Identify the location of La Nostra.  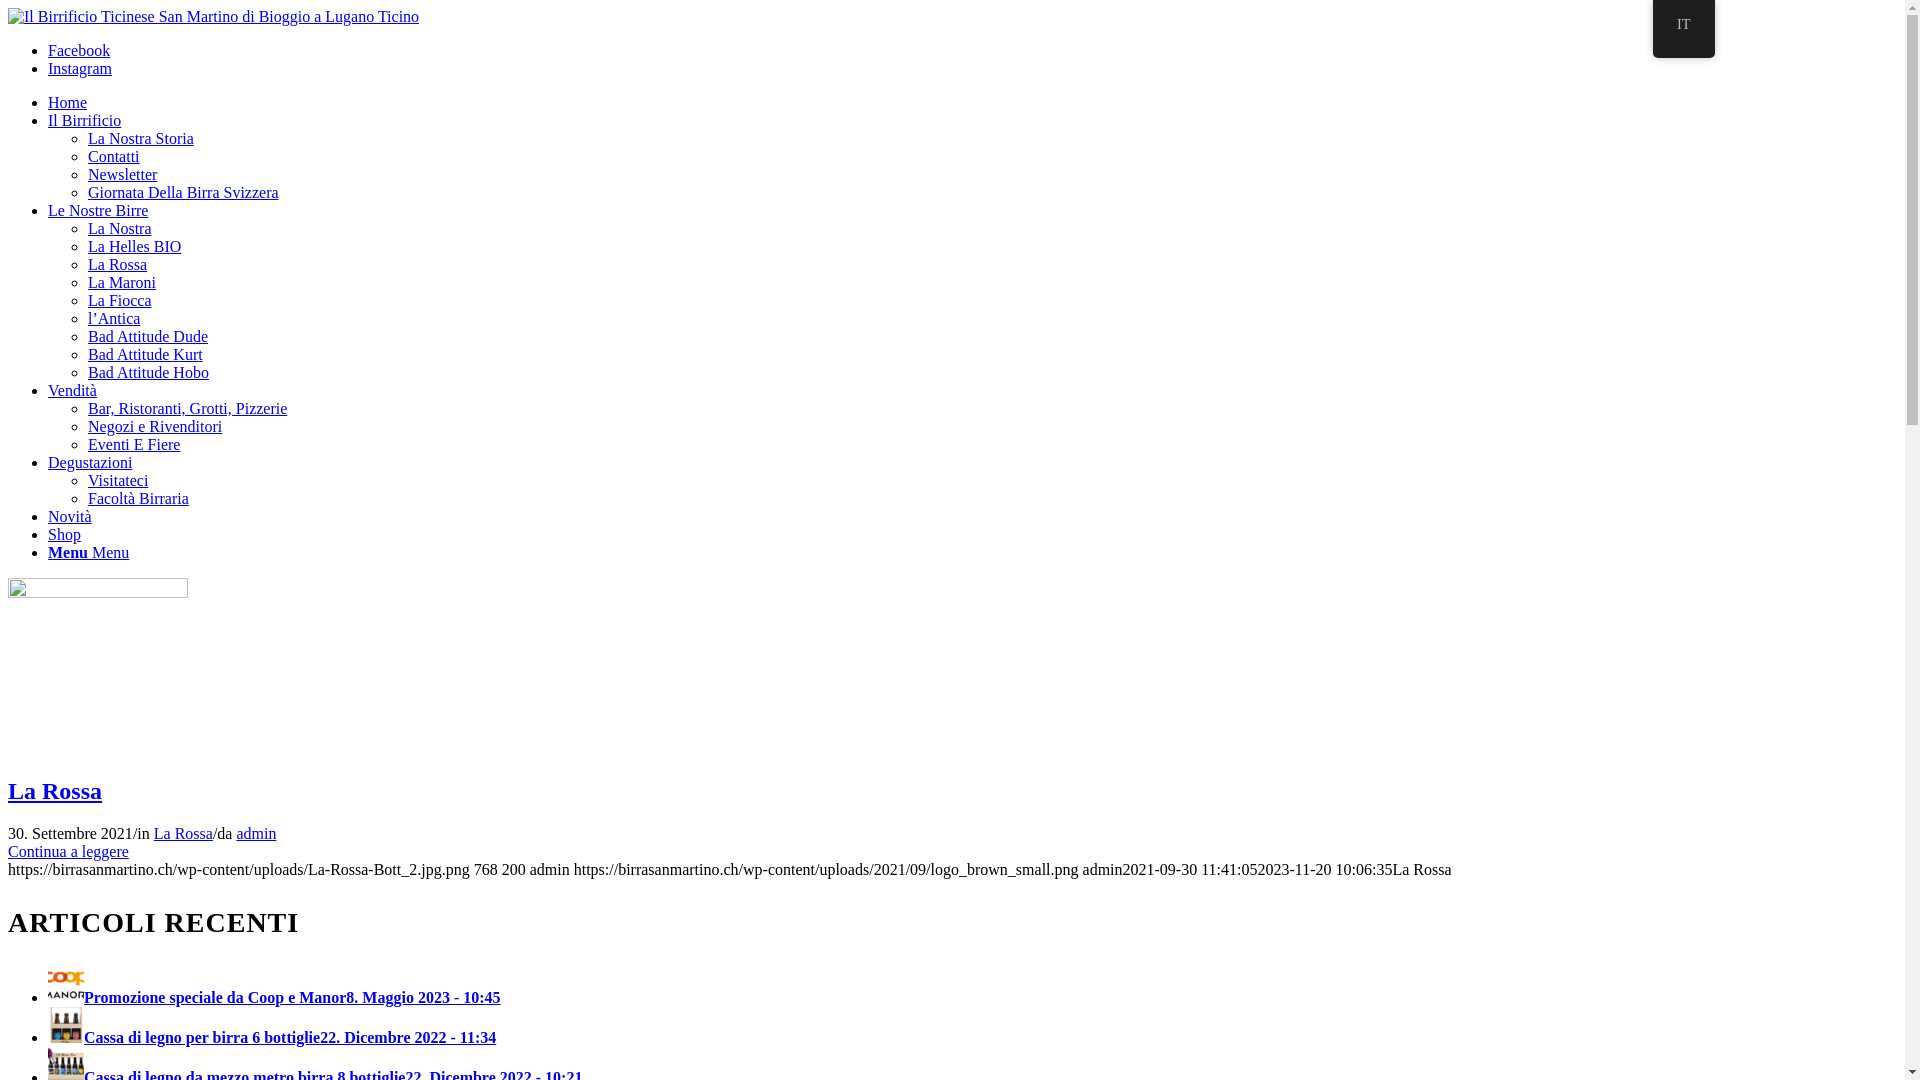
(120, 228).